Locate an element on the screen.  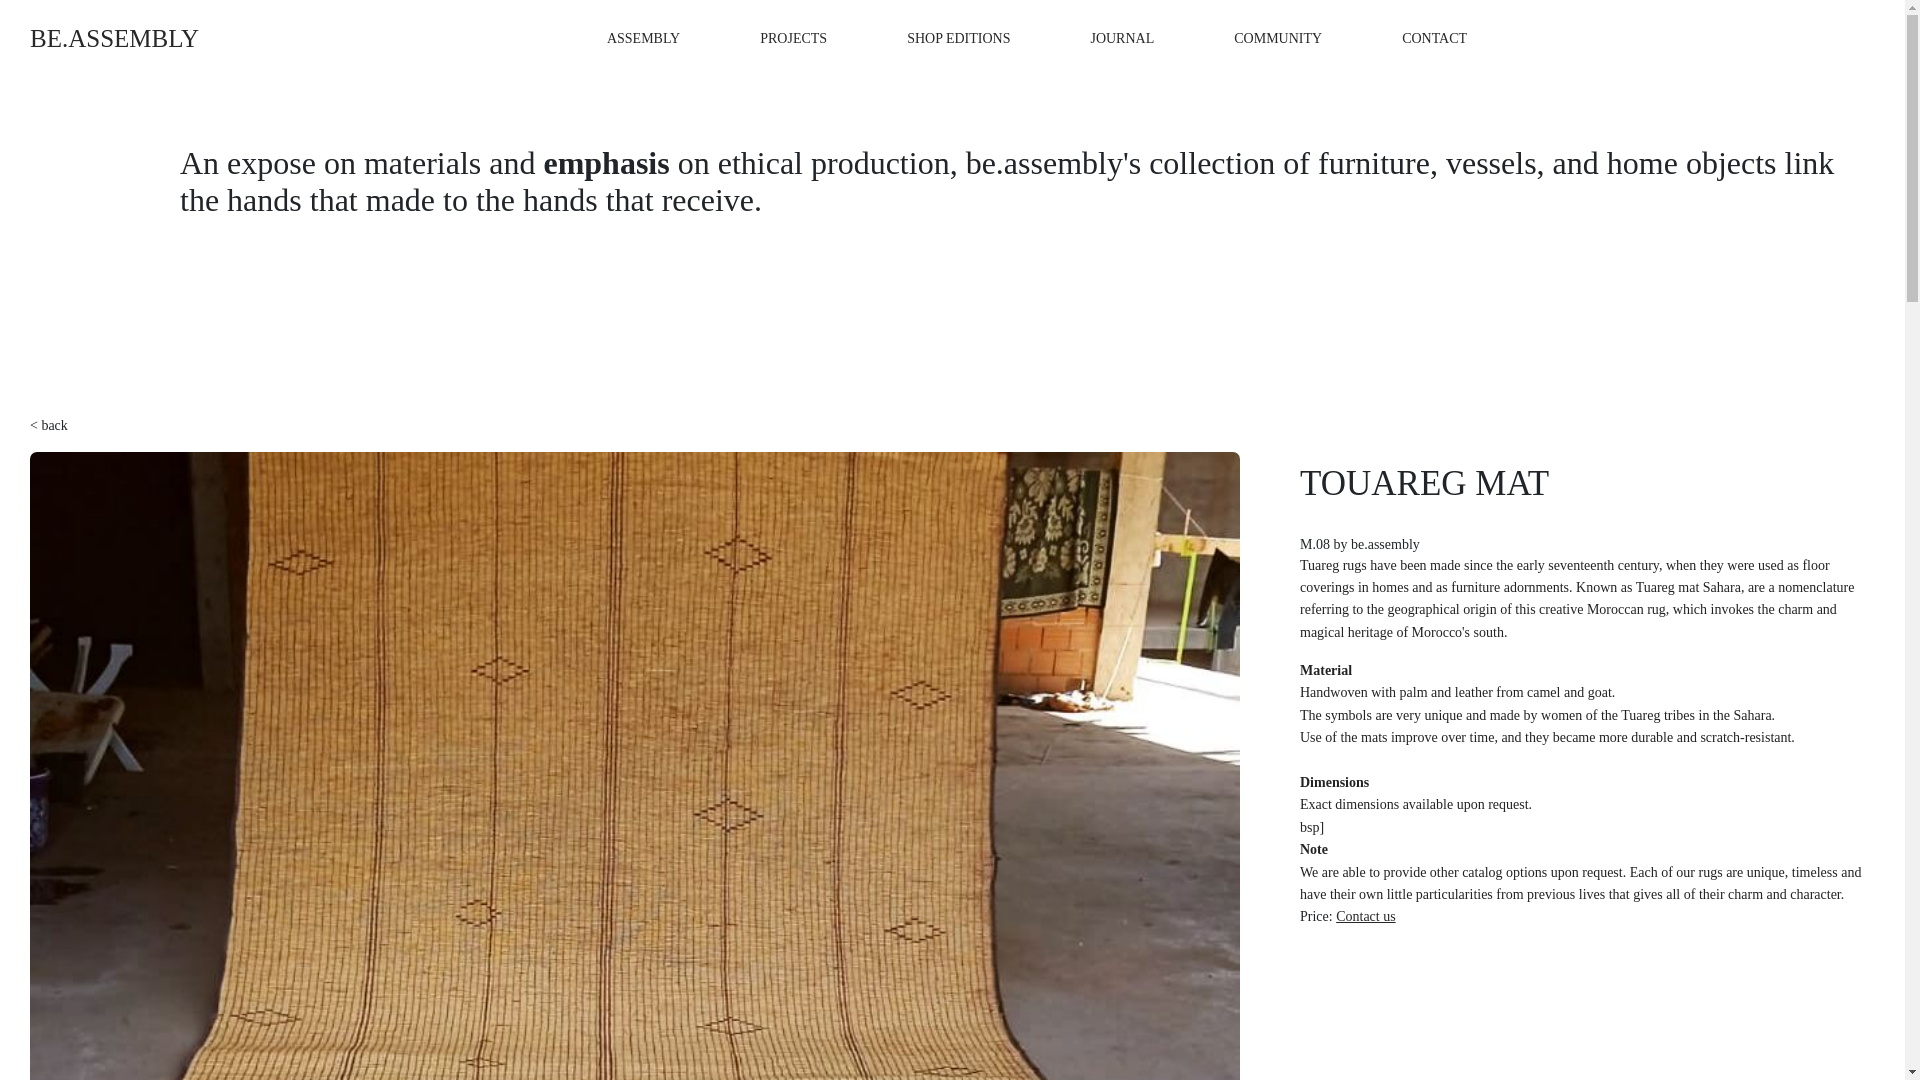
BE.ASSEMBLY is located at coordinates (114, 39).